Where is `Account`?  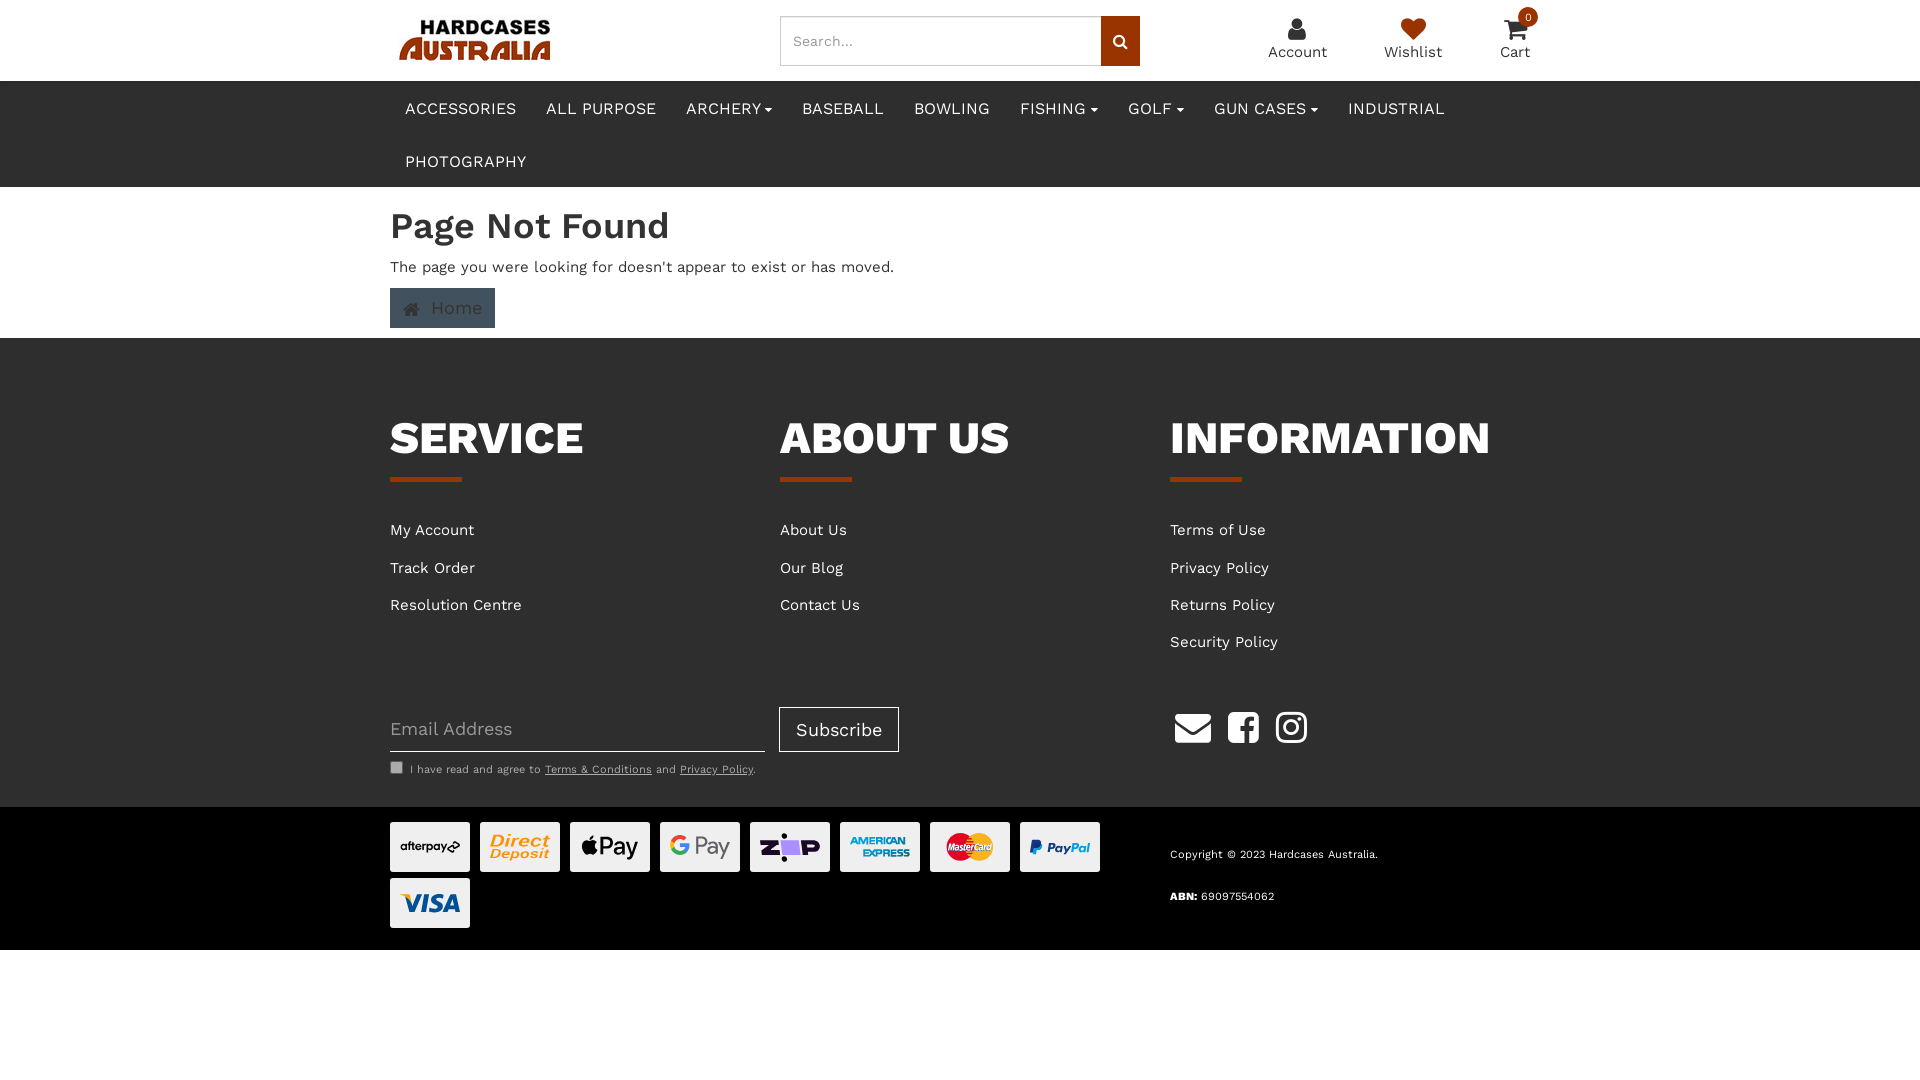 Account is located at coordinates (1298, 42).